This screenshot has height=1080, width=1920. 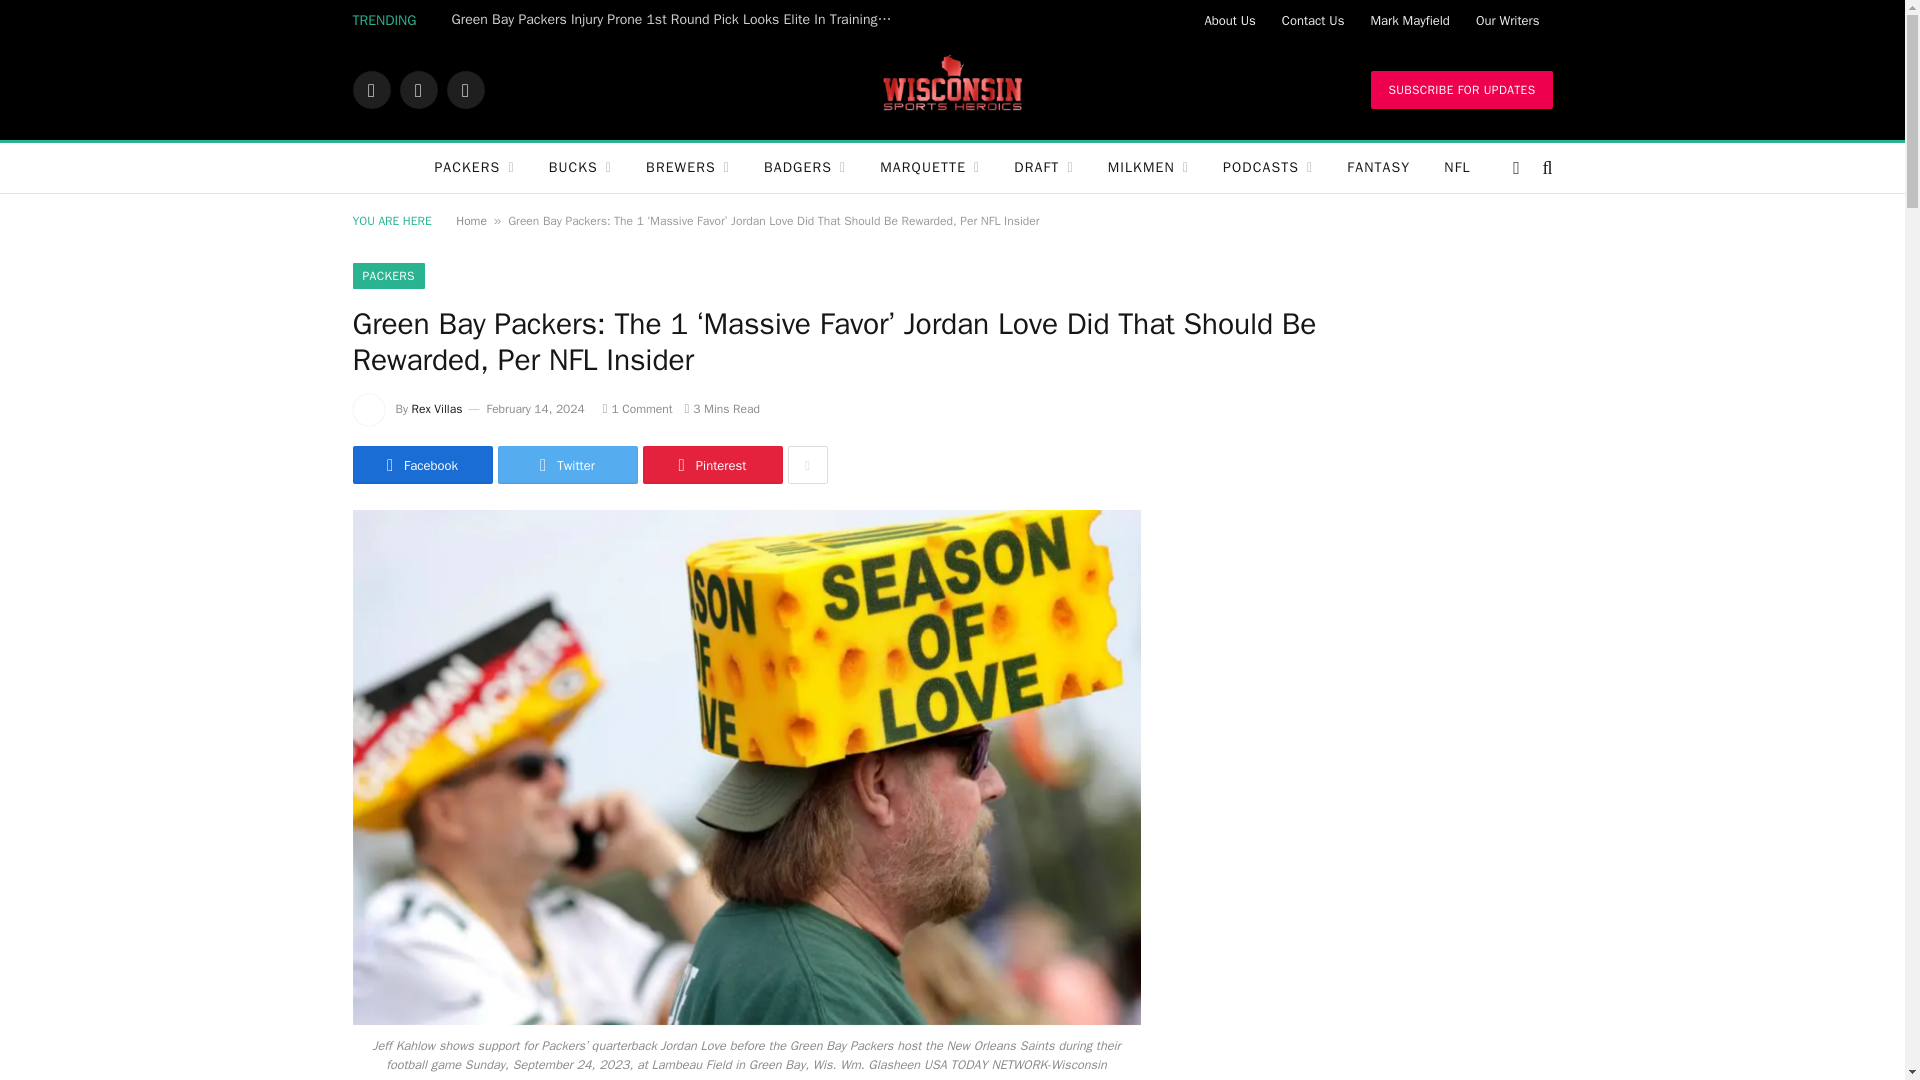 I want to click on RSS, so click(x=464, y=90).